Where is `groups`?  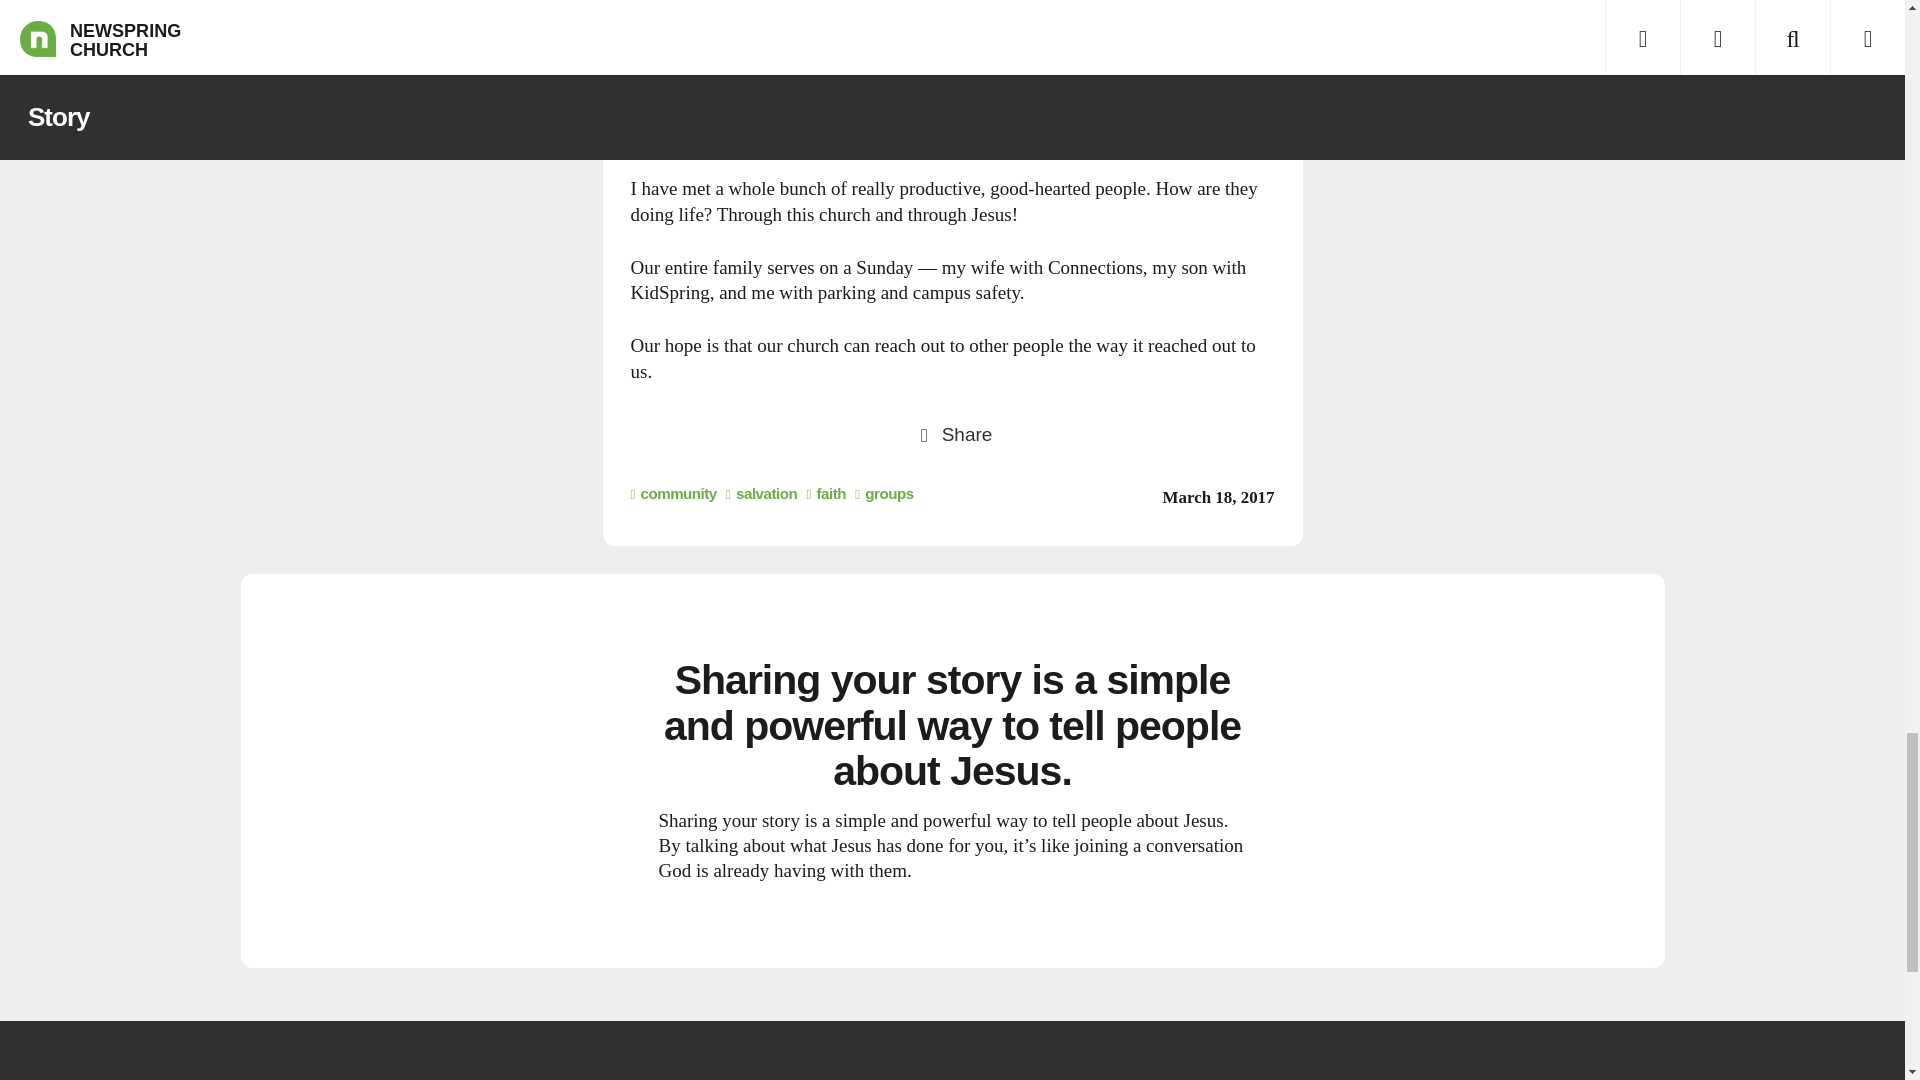
groups is located at coordinates (884, 493).